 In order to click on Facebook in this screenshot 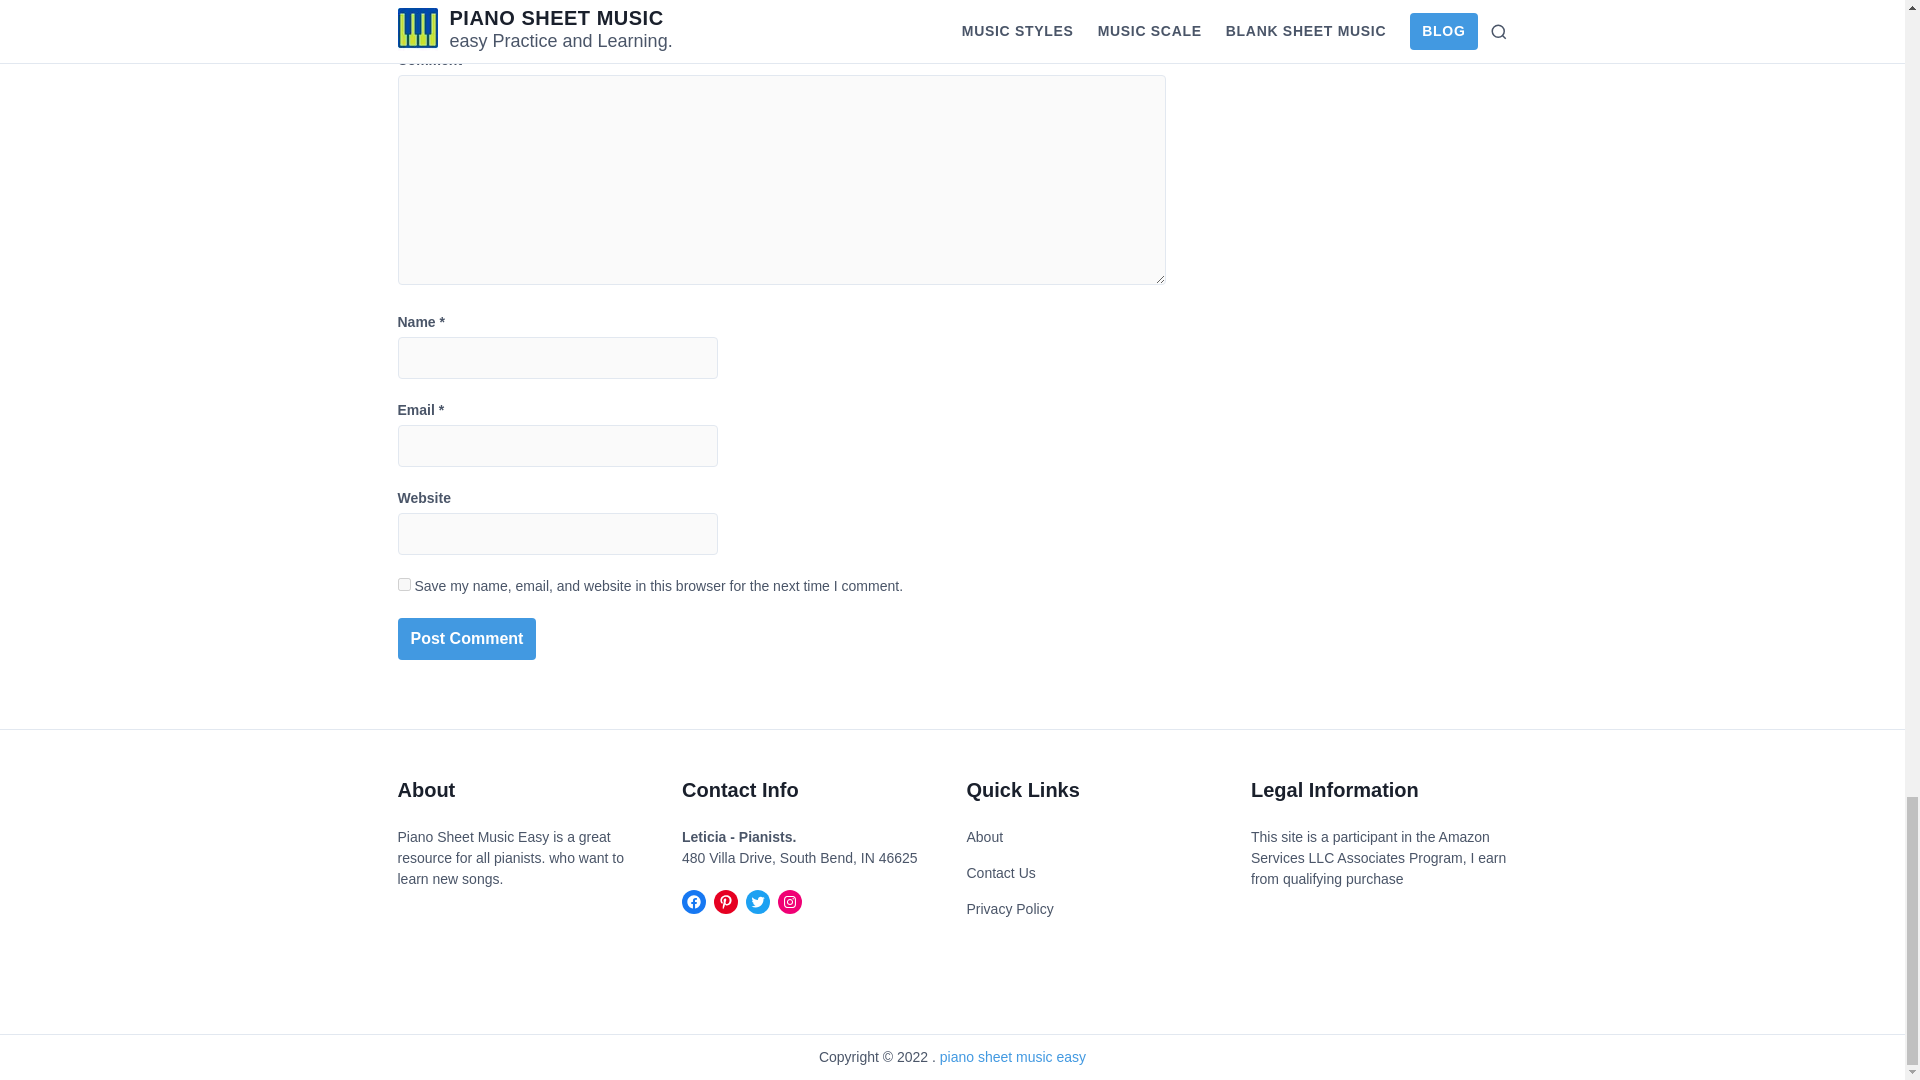, I will do `click(694, 901)`.